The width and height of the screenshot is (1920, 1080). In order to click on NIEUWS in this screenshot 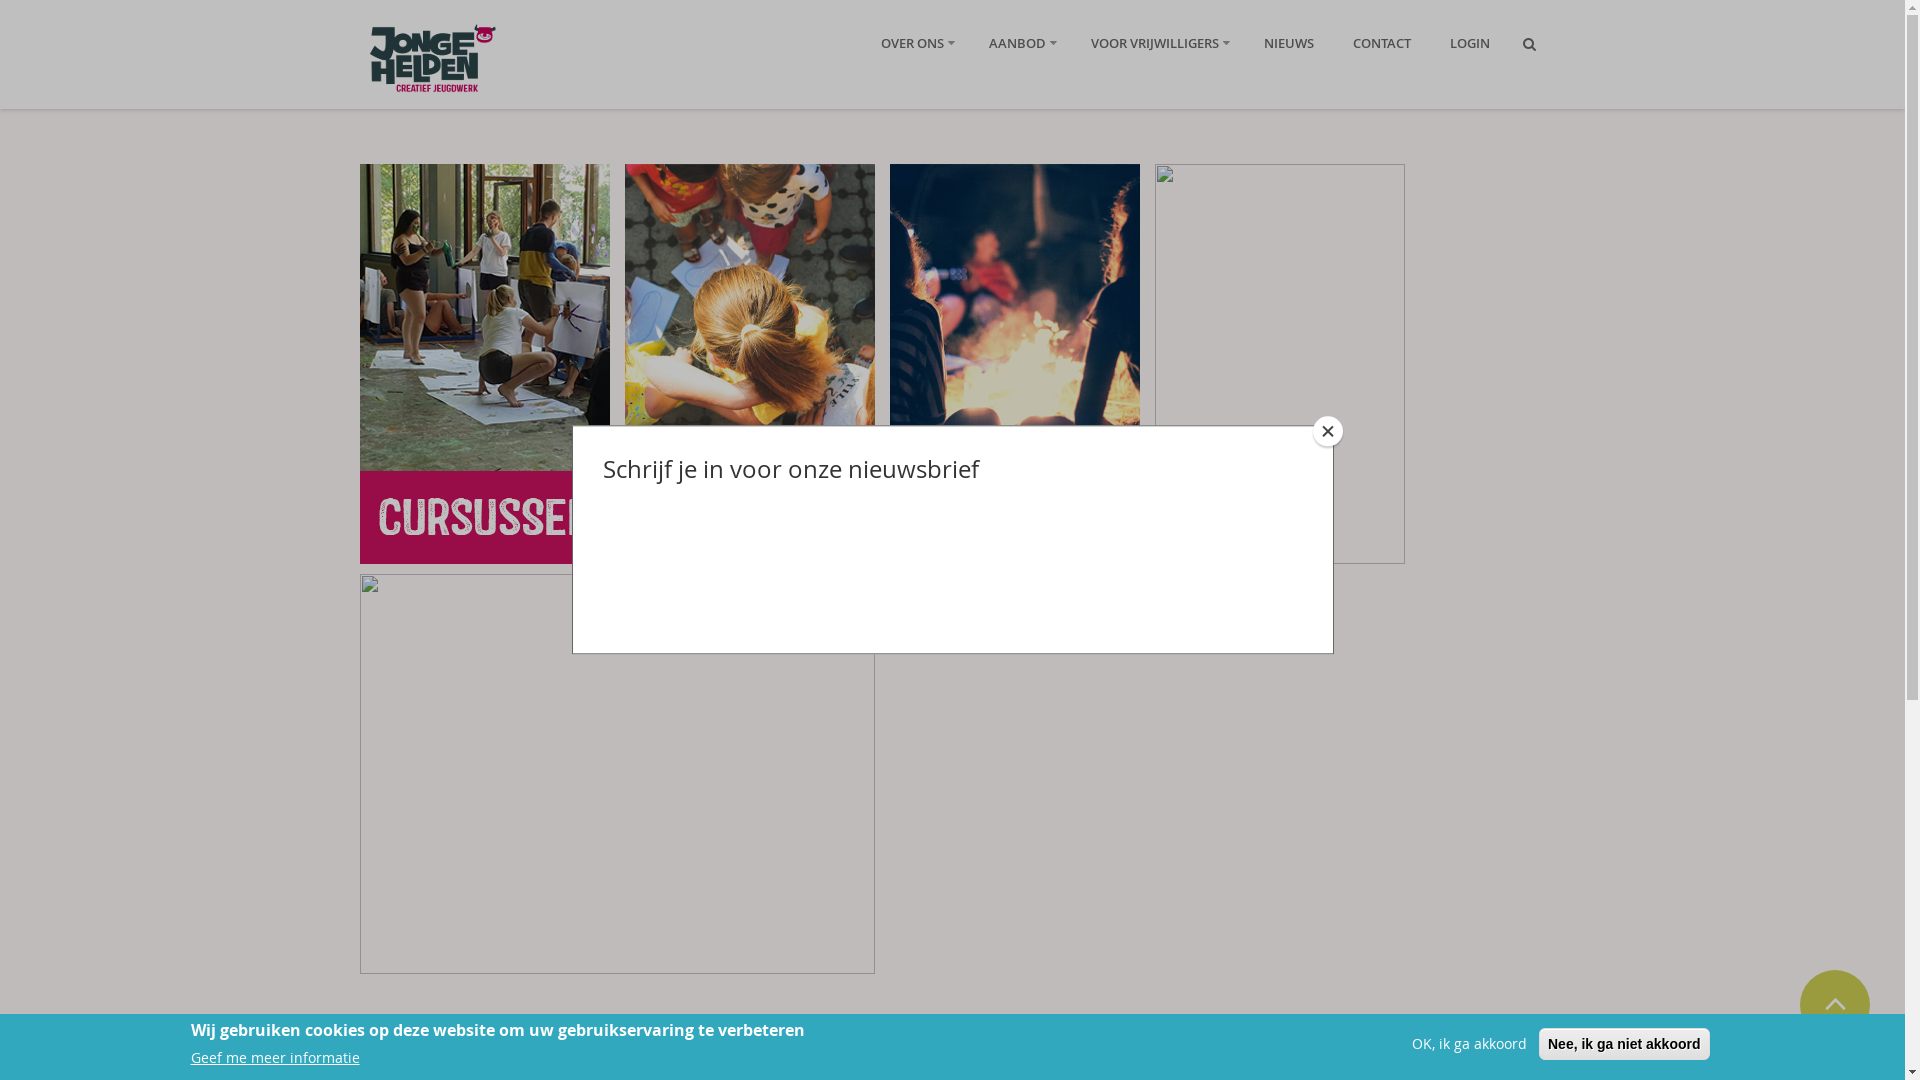, I will do `click(1289, 44)`.